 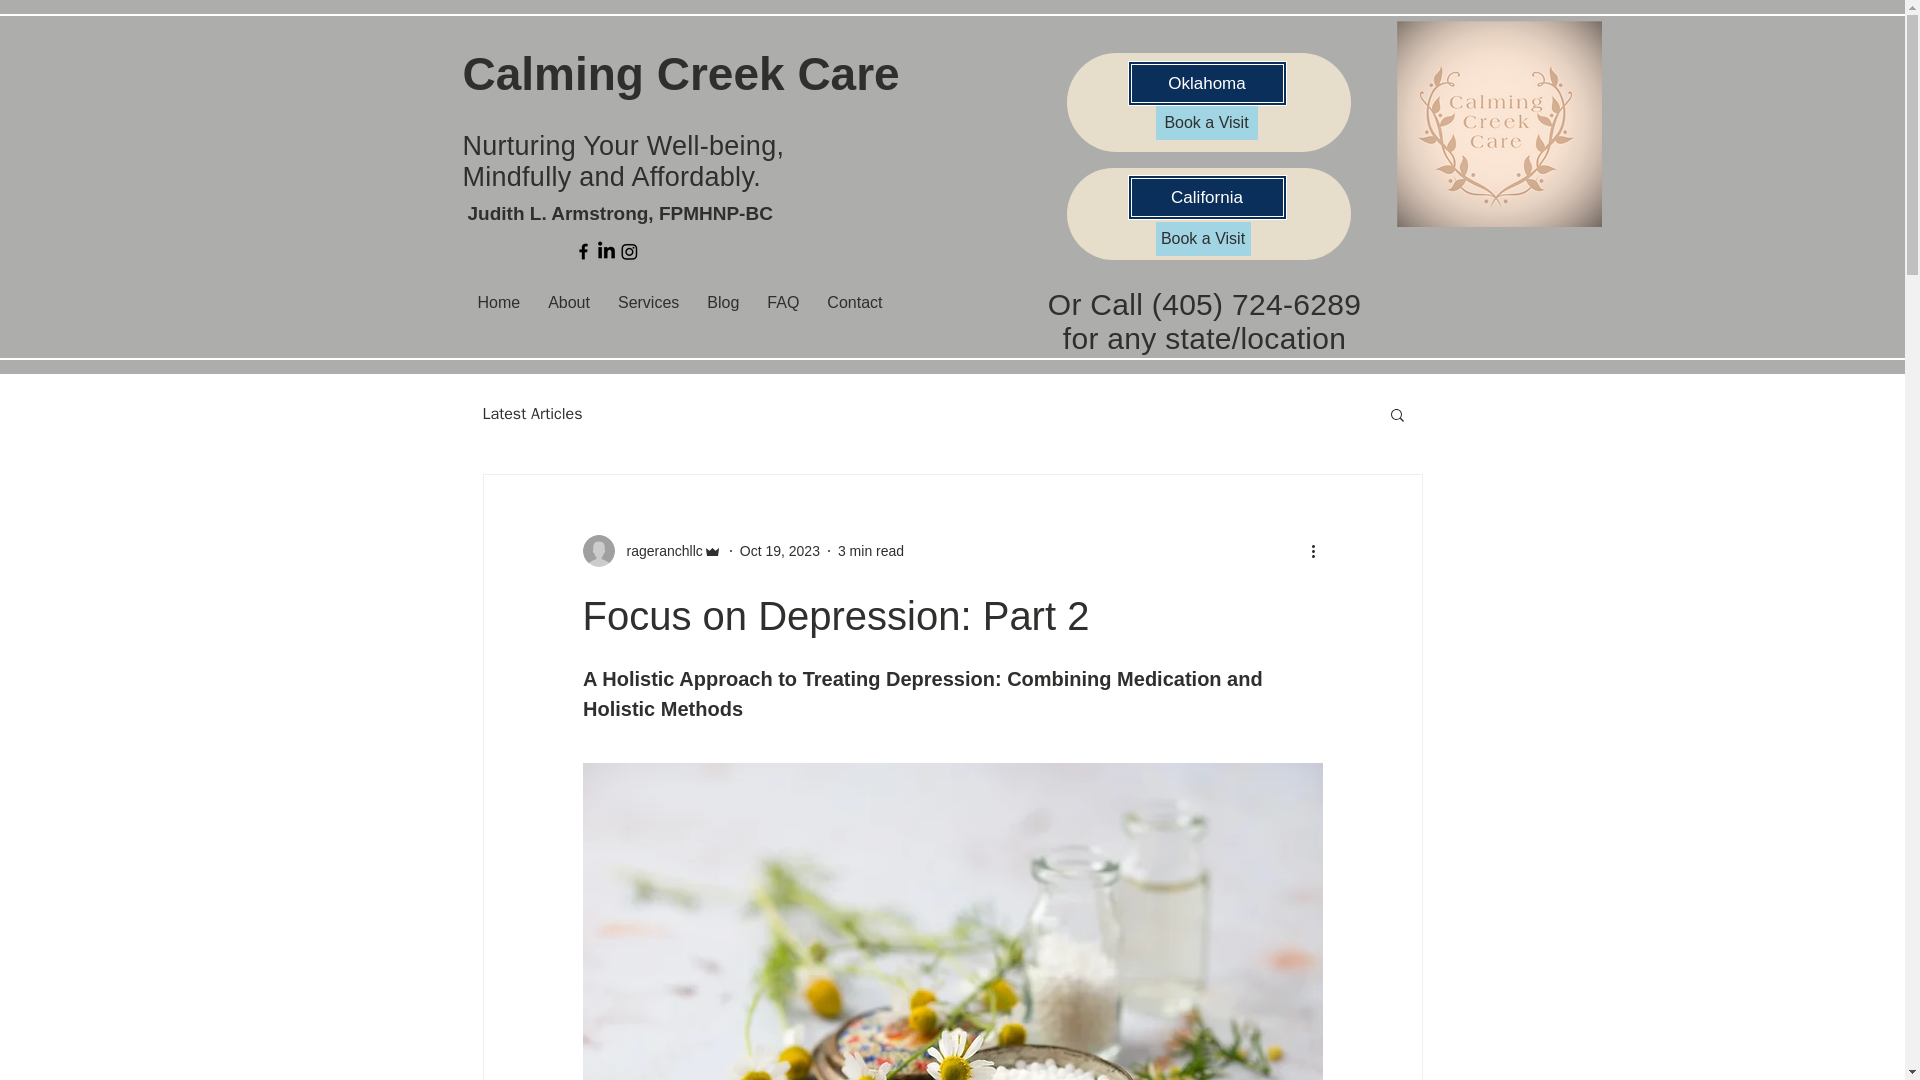 I want to click on 3 min read, so click(x=870, y=550).